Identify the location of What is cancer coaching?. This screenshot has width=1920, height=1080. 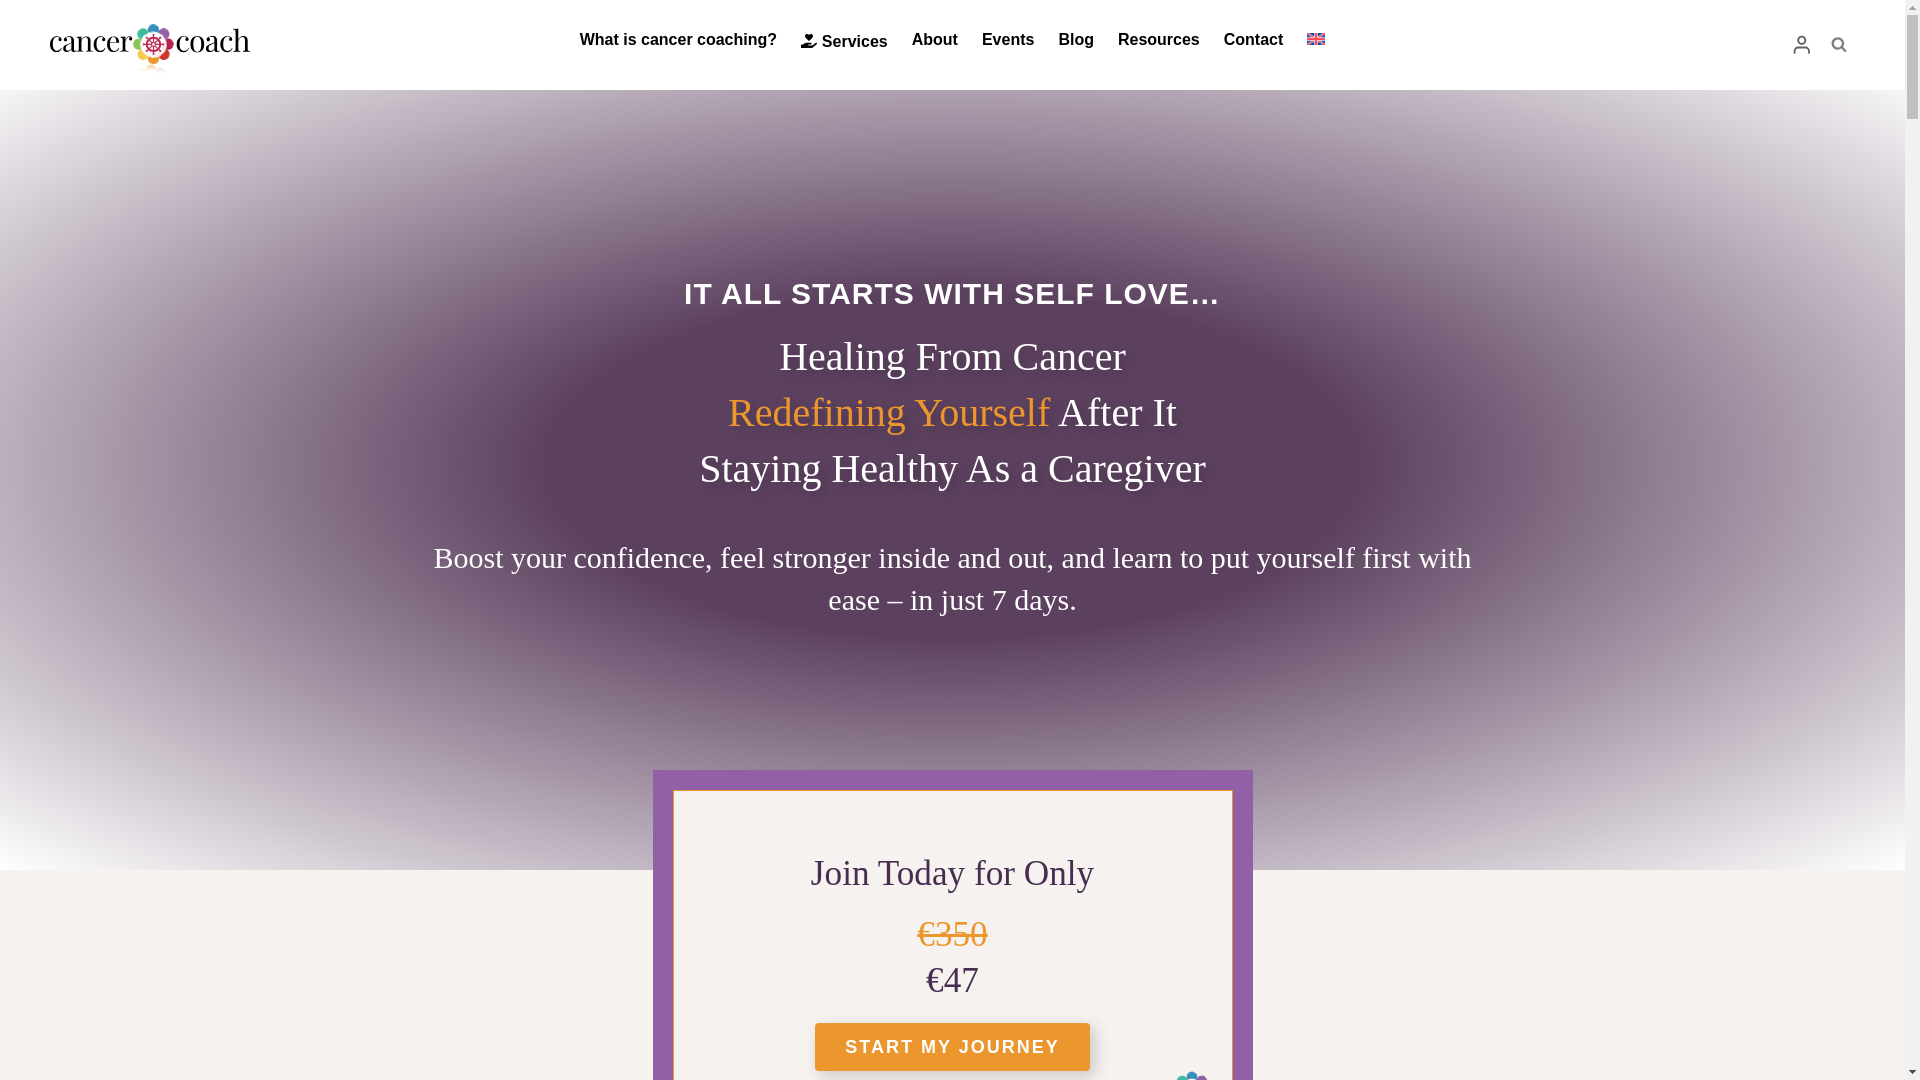
(678, 40).